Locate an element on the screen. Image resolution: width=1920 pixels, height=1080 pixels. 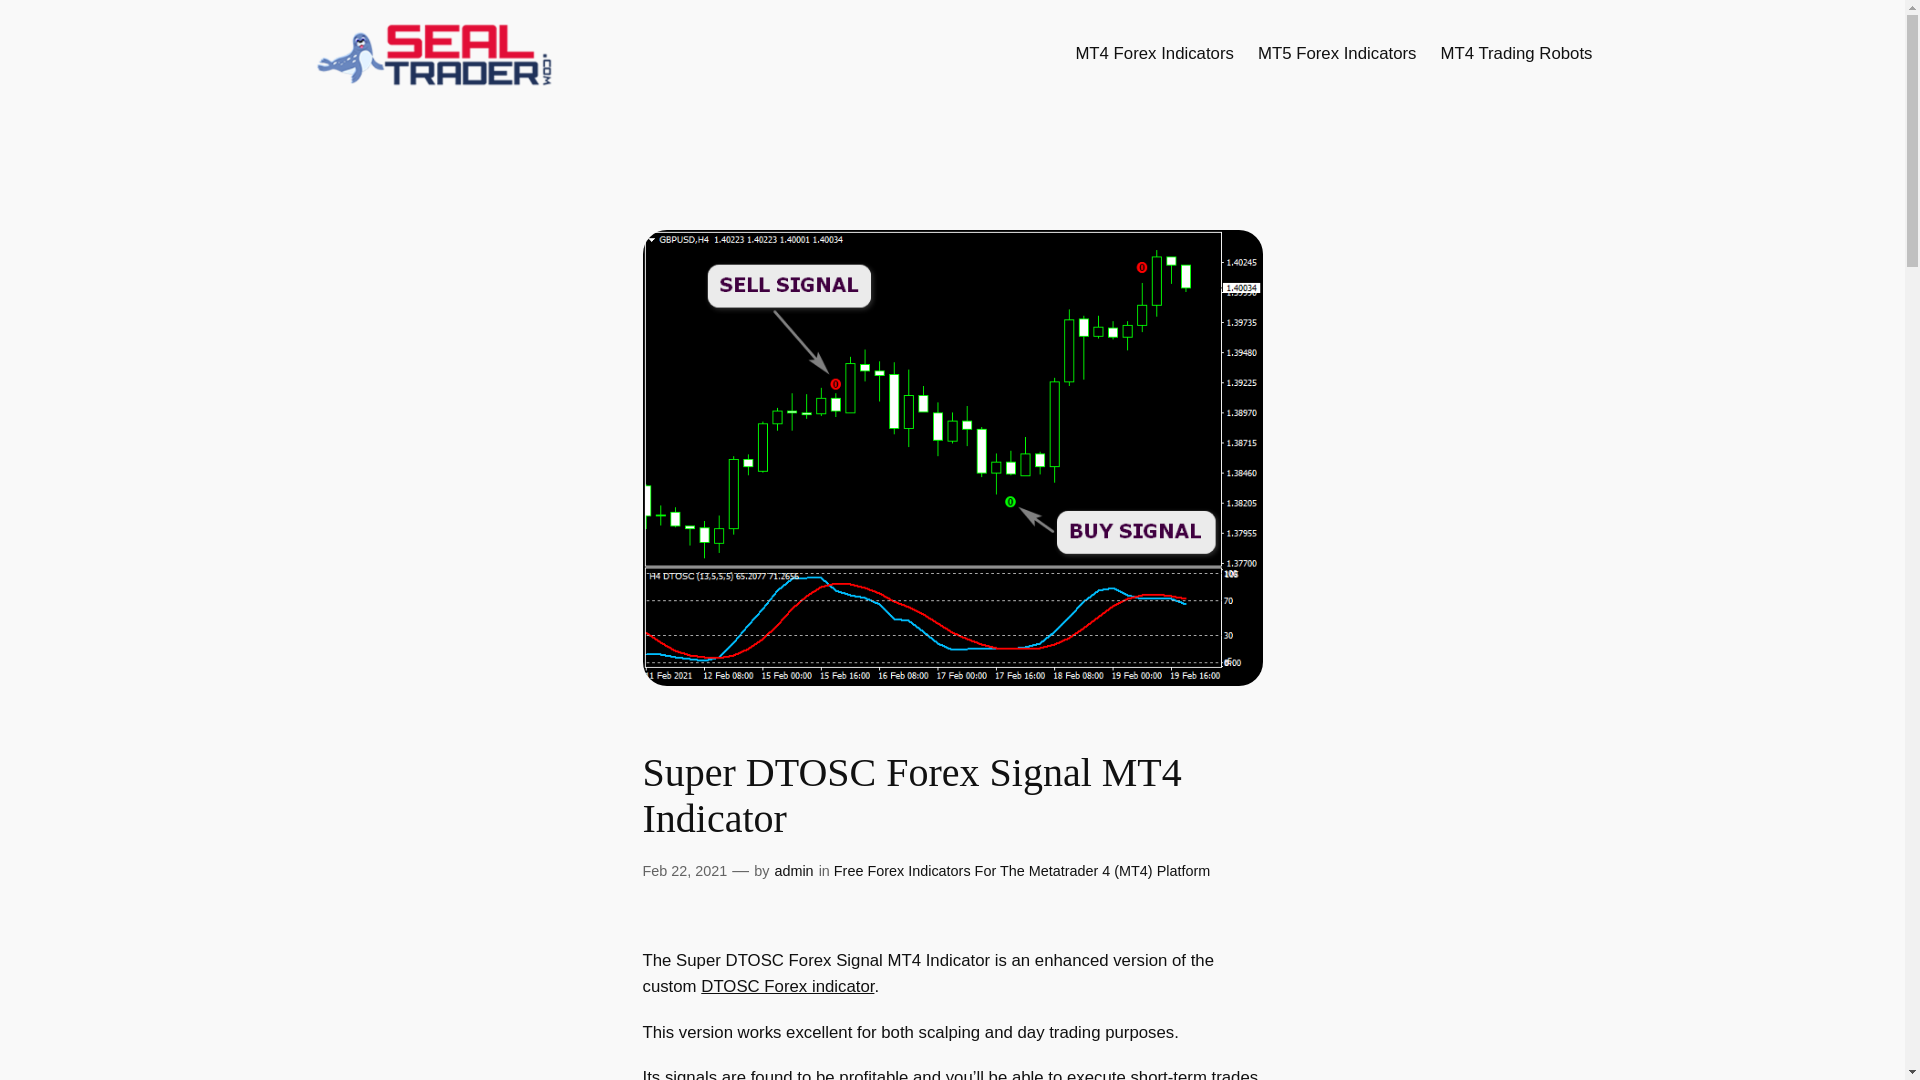
MT5 Forex Indicators is located at coordinates (1336, 54).